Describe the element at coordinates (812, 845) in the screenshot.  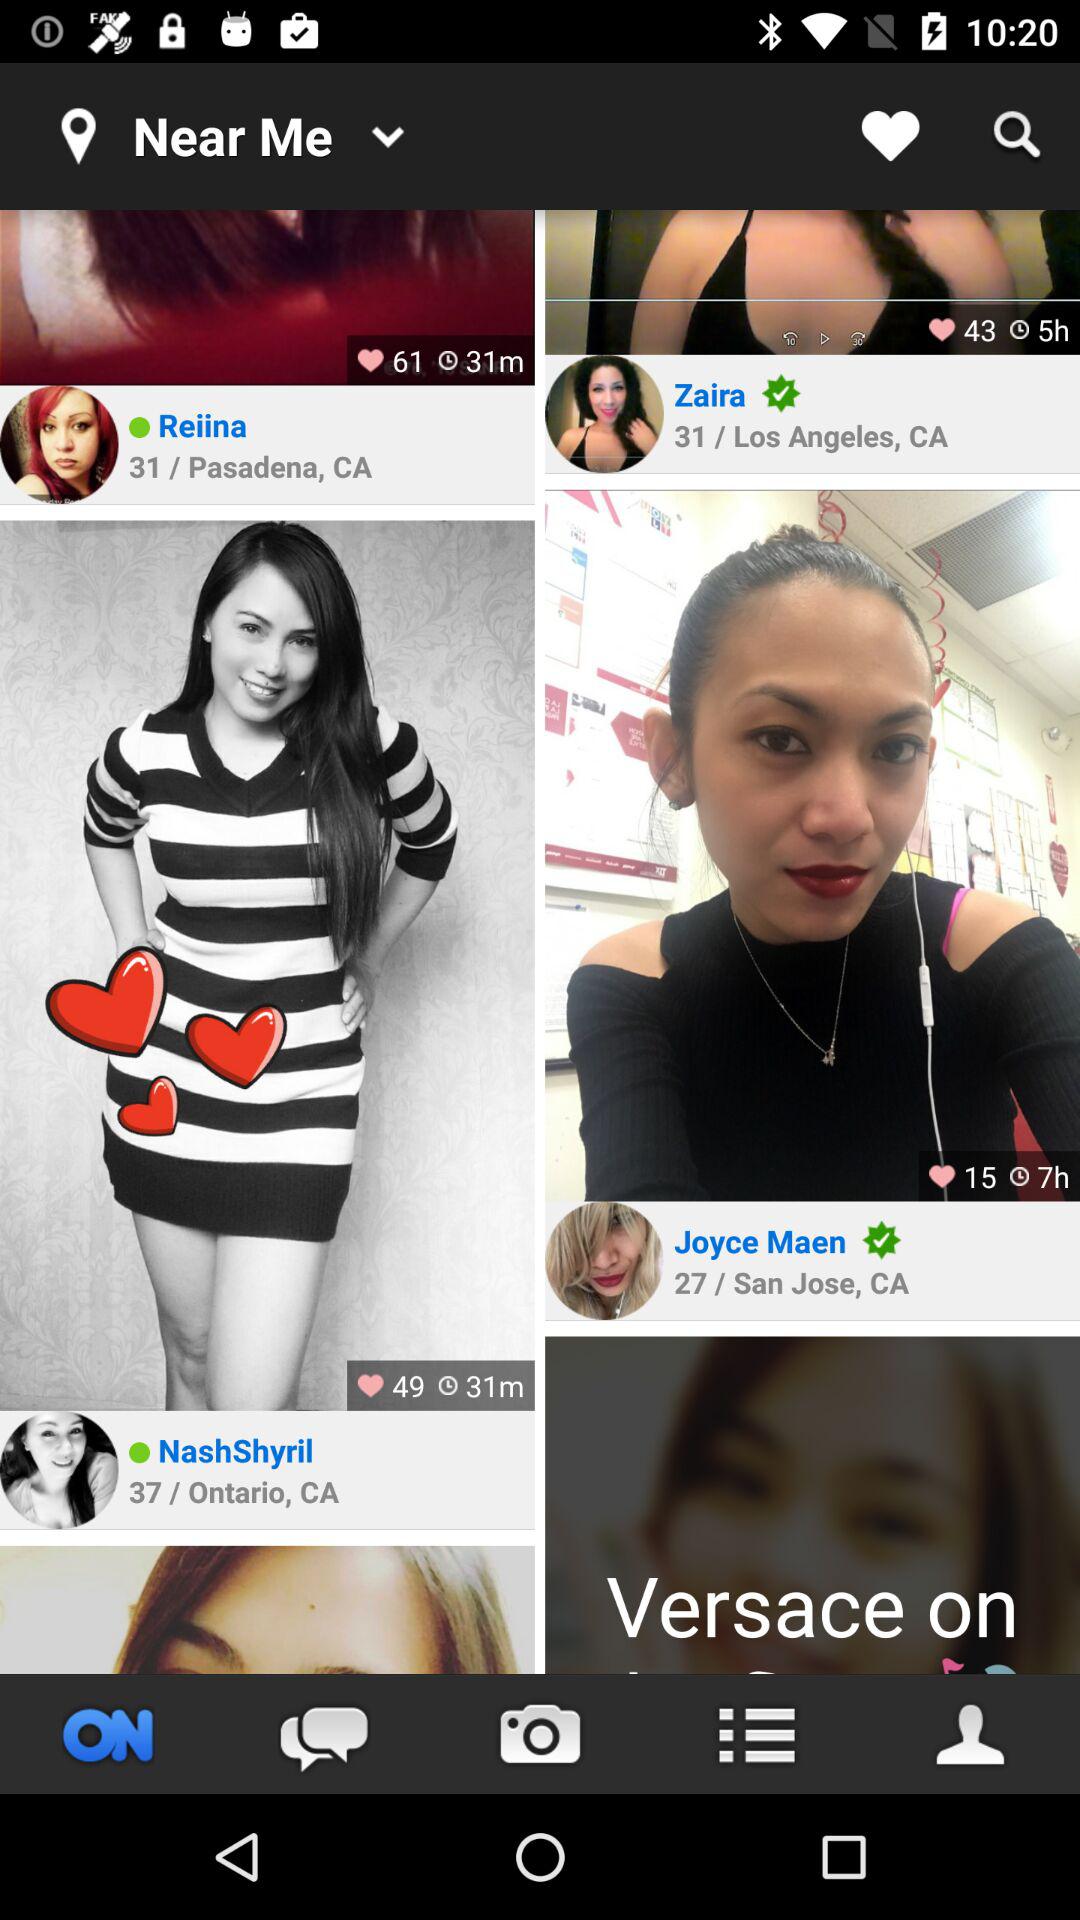
I see `photography element` at that location.